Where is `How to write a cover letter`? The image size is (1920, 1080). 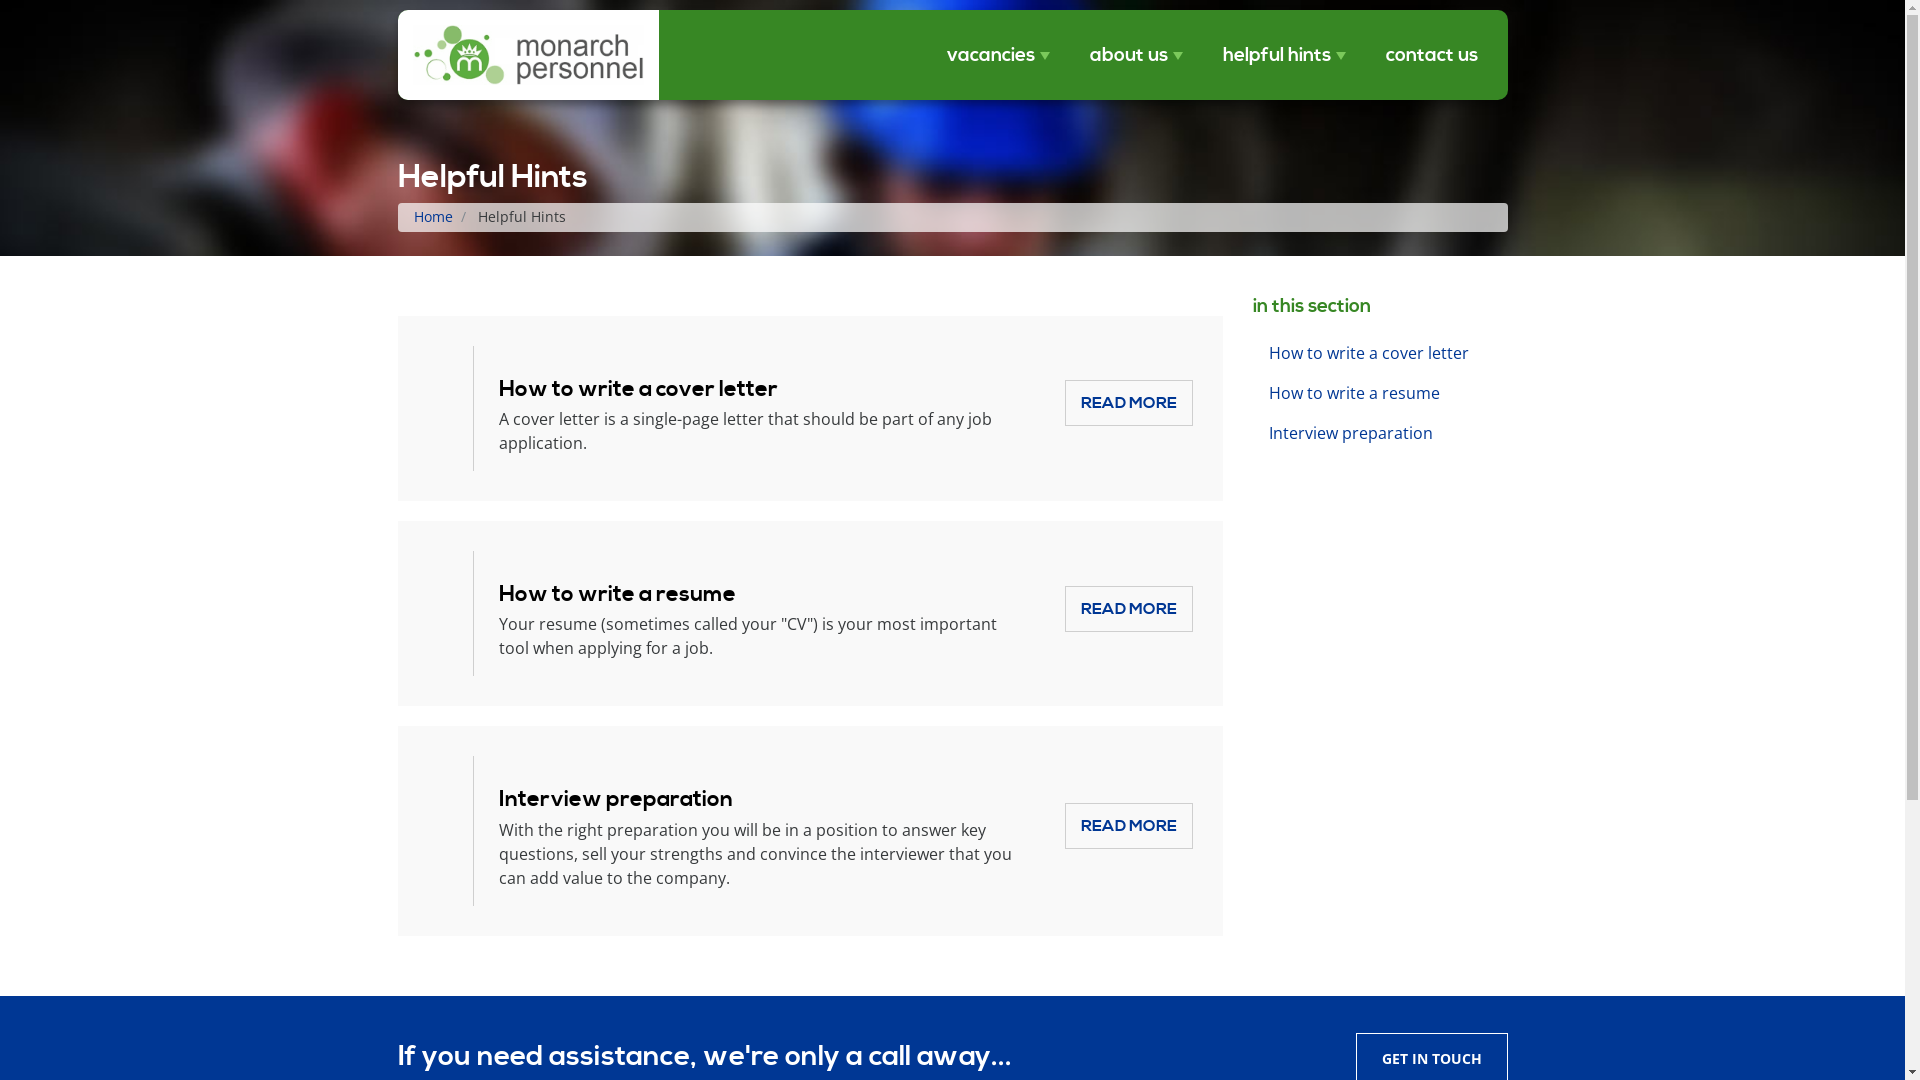 How to write a cover letter is located at coordinates (638, 390).